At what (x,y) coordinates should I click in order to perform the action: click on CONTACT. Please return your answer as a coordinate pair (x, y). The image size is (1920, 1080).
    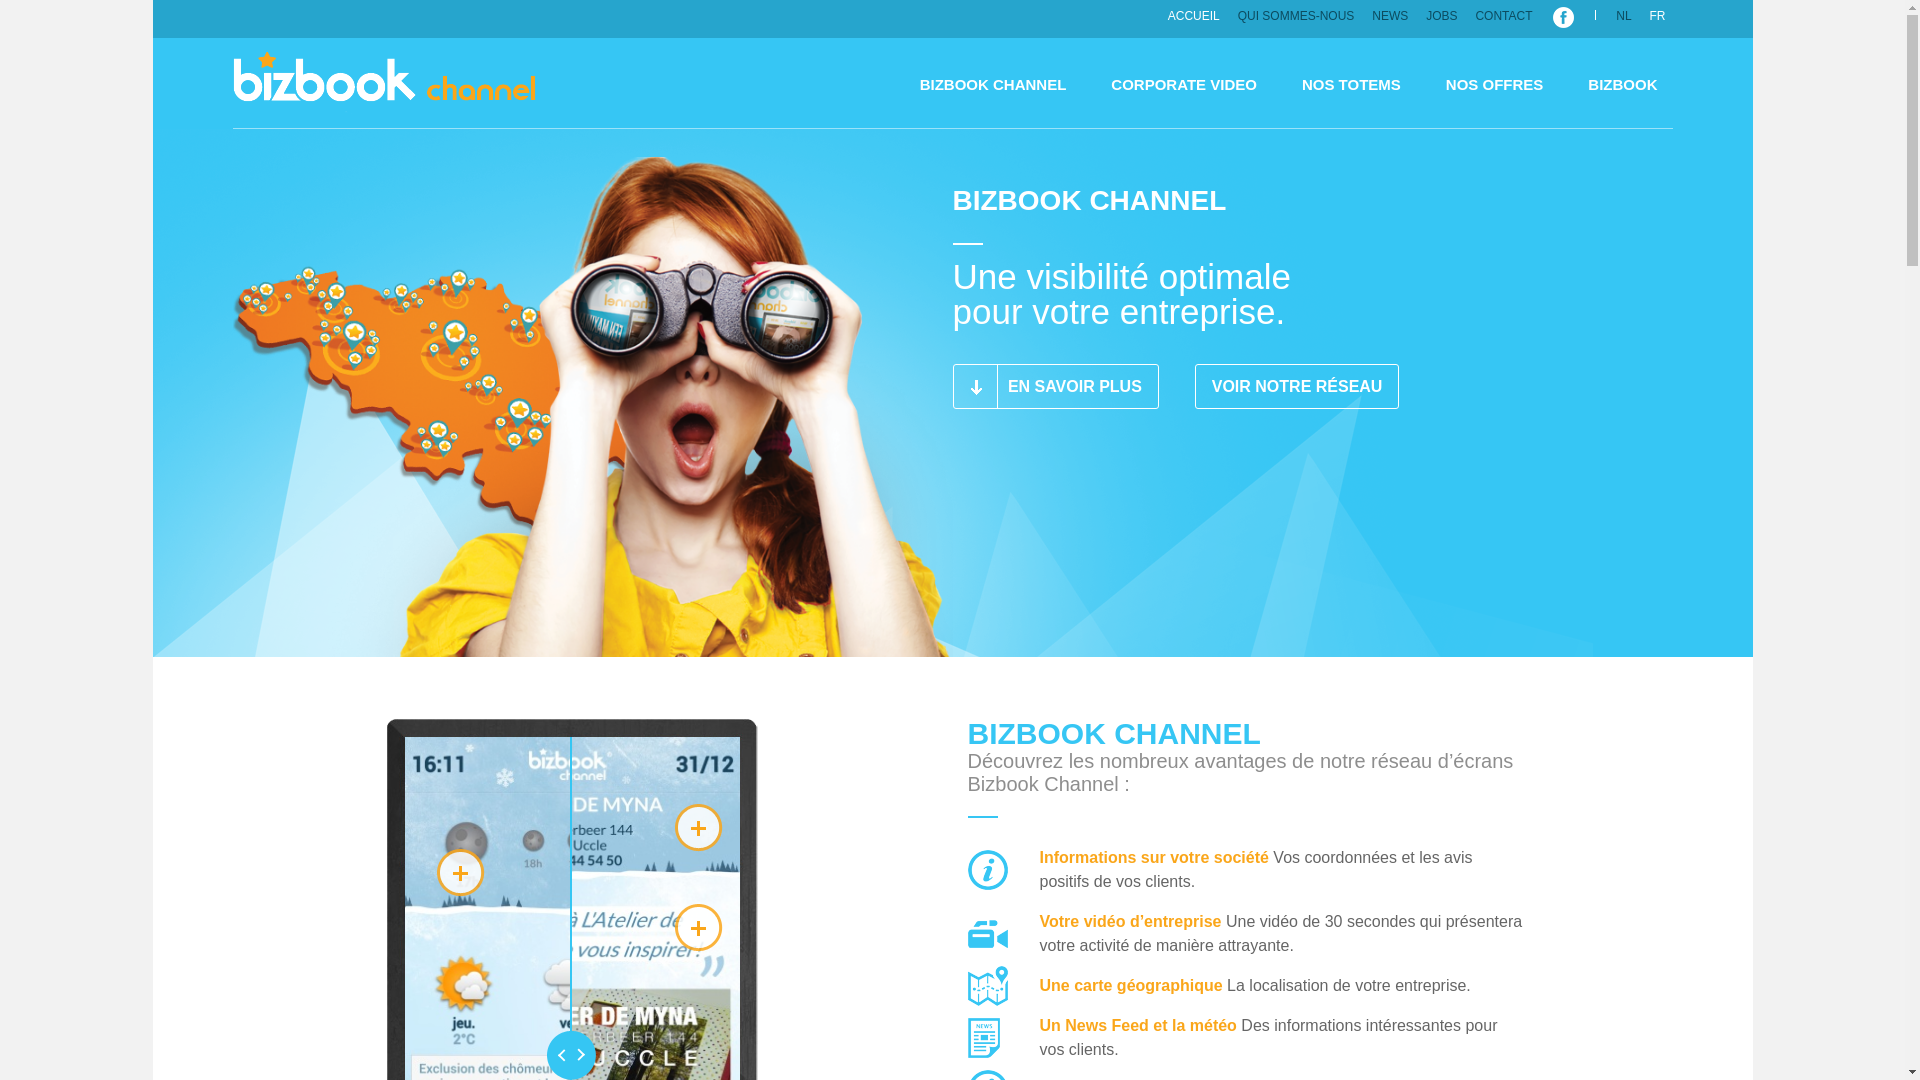
    Looking at the image, I should click on (1504, 16).